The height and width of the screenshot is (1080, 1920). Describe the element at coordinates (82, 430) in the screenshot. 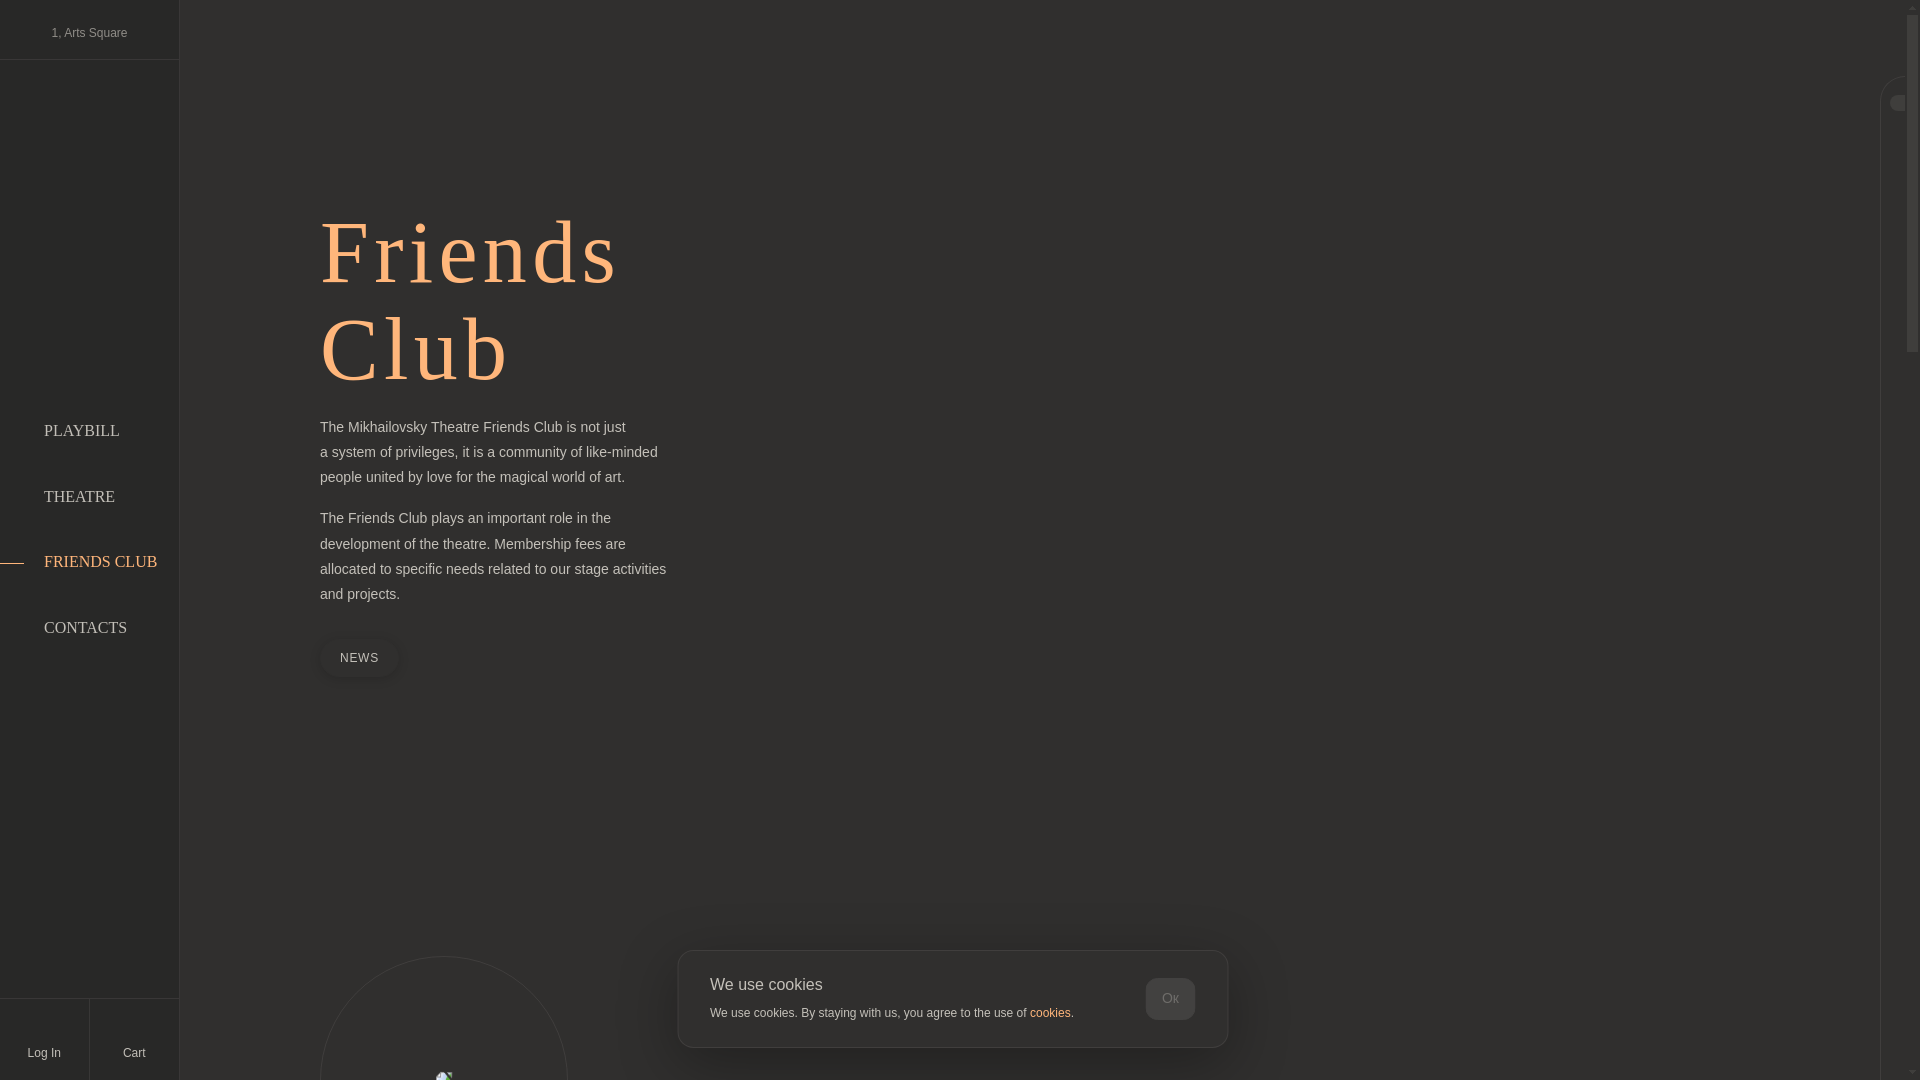

I see `PLAYBILL` at that location.